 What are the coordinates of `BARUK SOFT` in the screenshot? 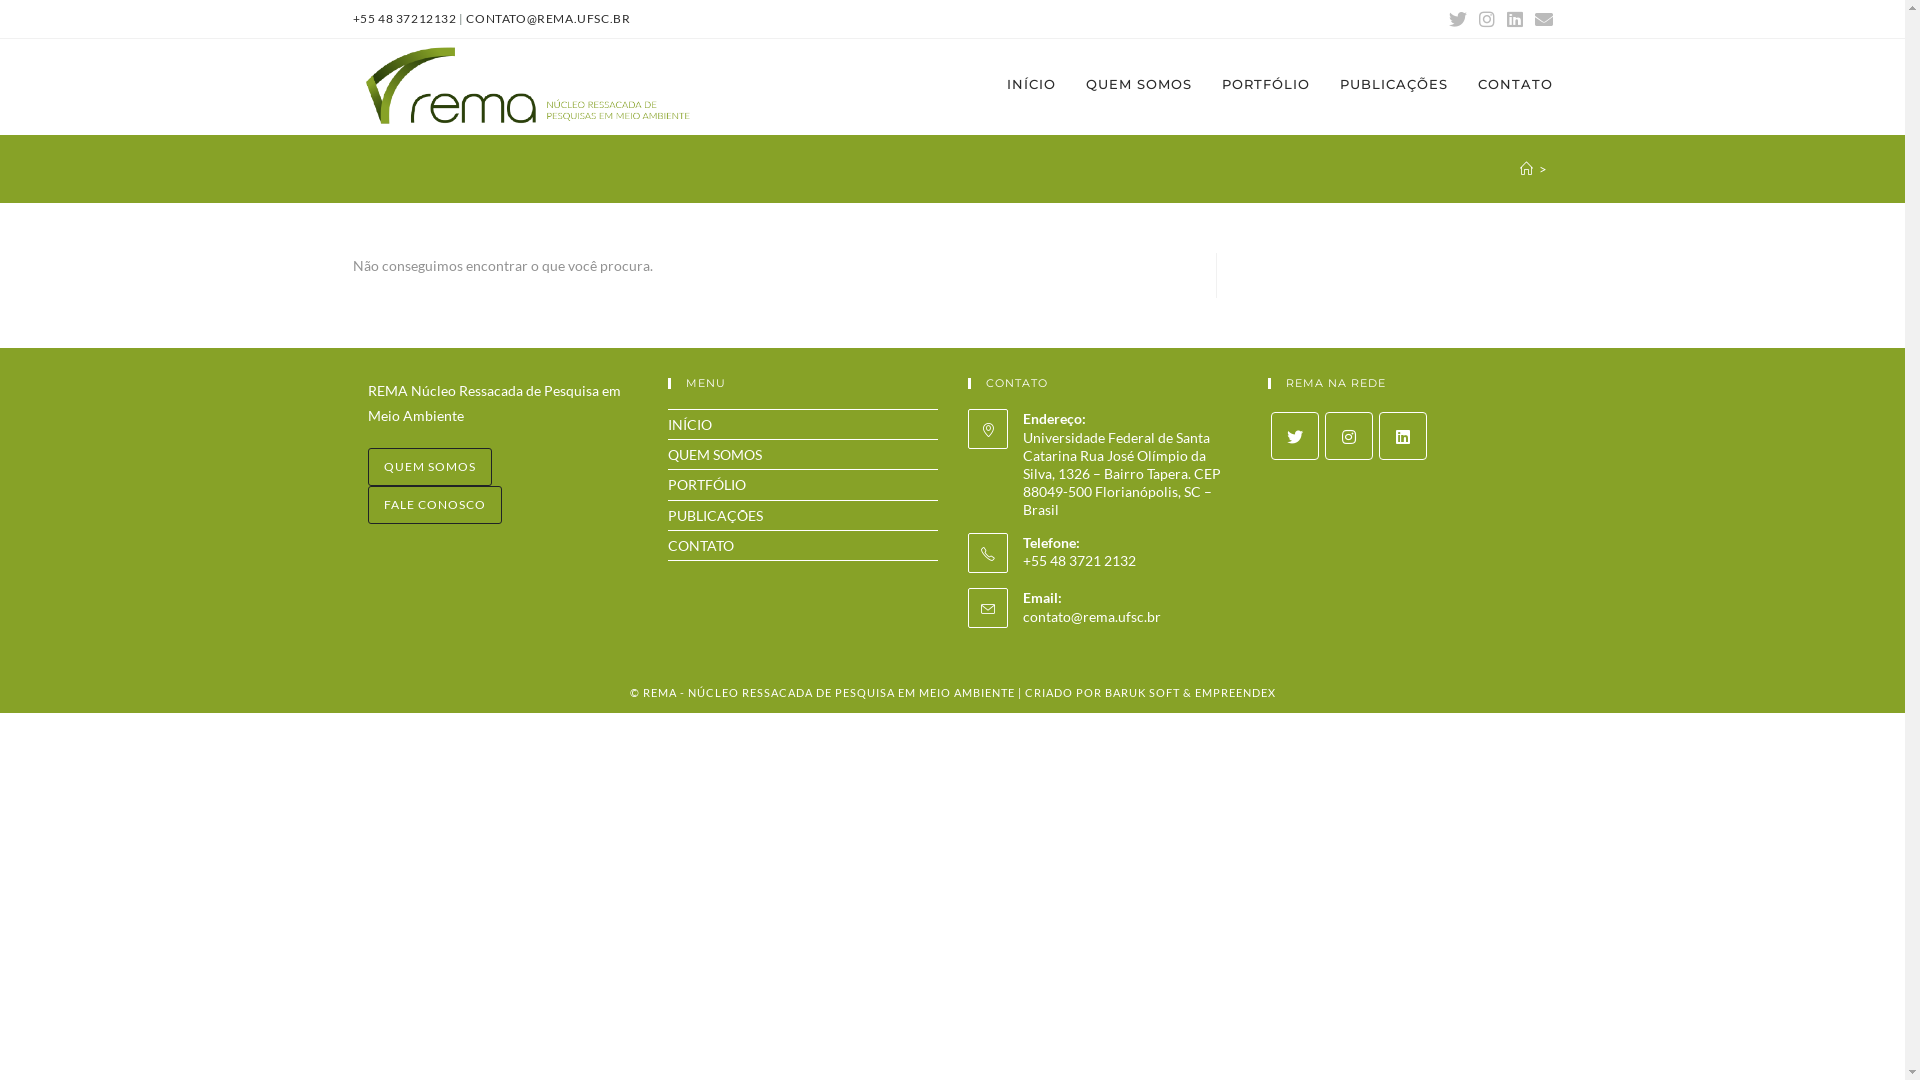 It's located at (1142, 692).